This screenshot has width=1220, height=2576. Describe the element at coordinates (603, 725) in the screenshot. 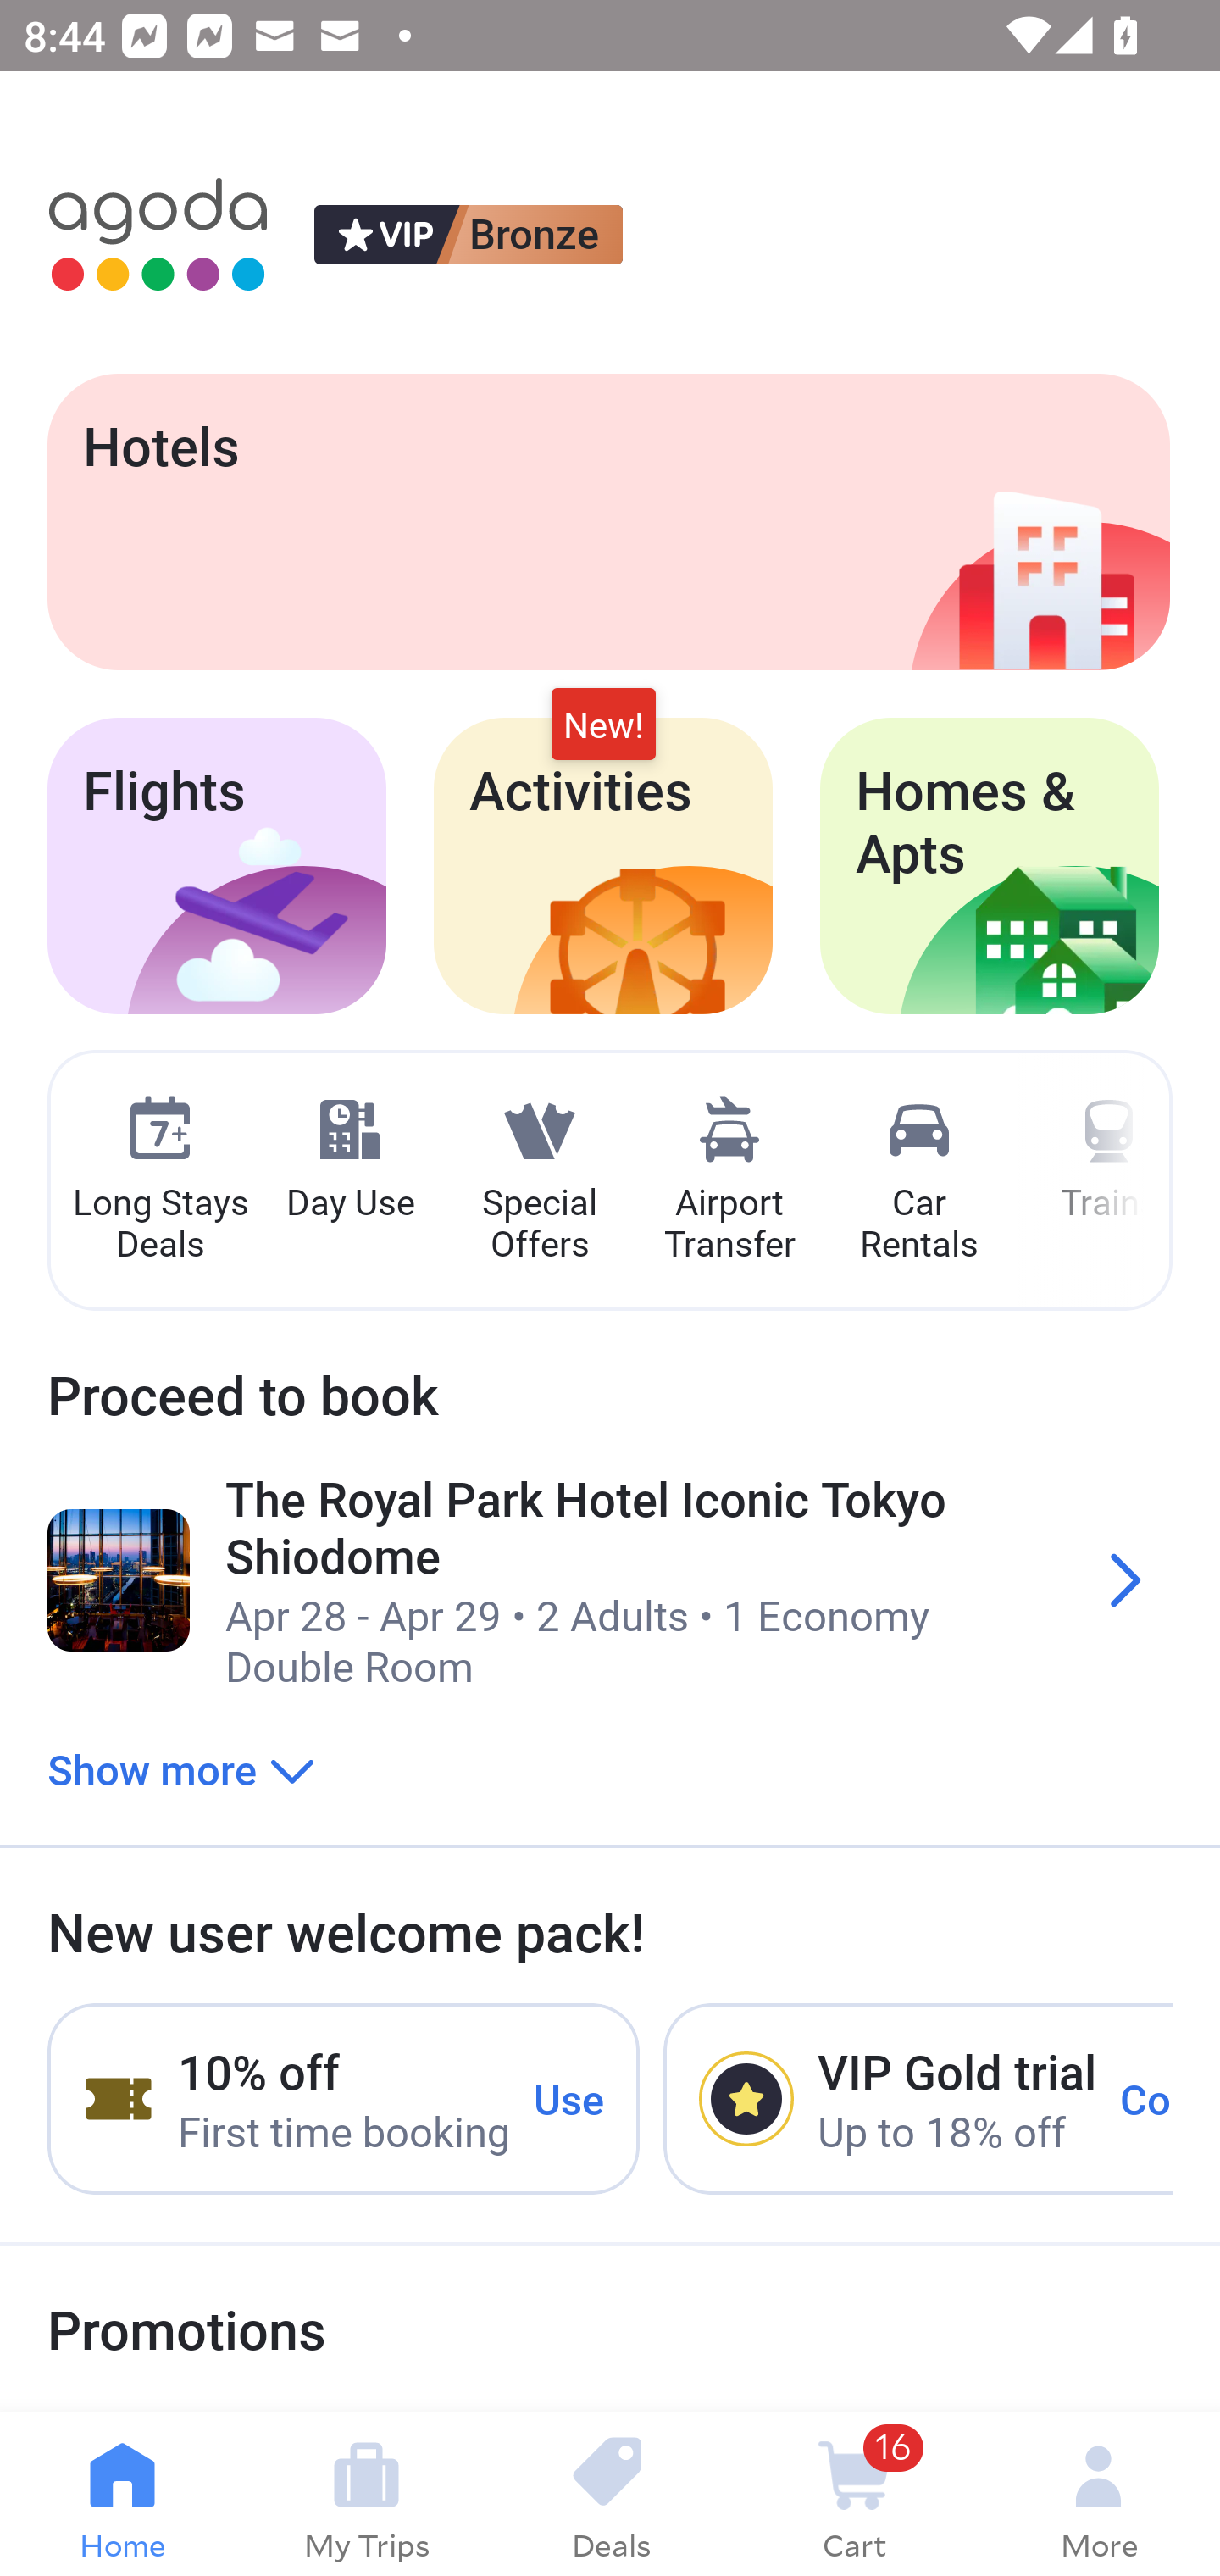

I see `New!` at that location.